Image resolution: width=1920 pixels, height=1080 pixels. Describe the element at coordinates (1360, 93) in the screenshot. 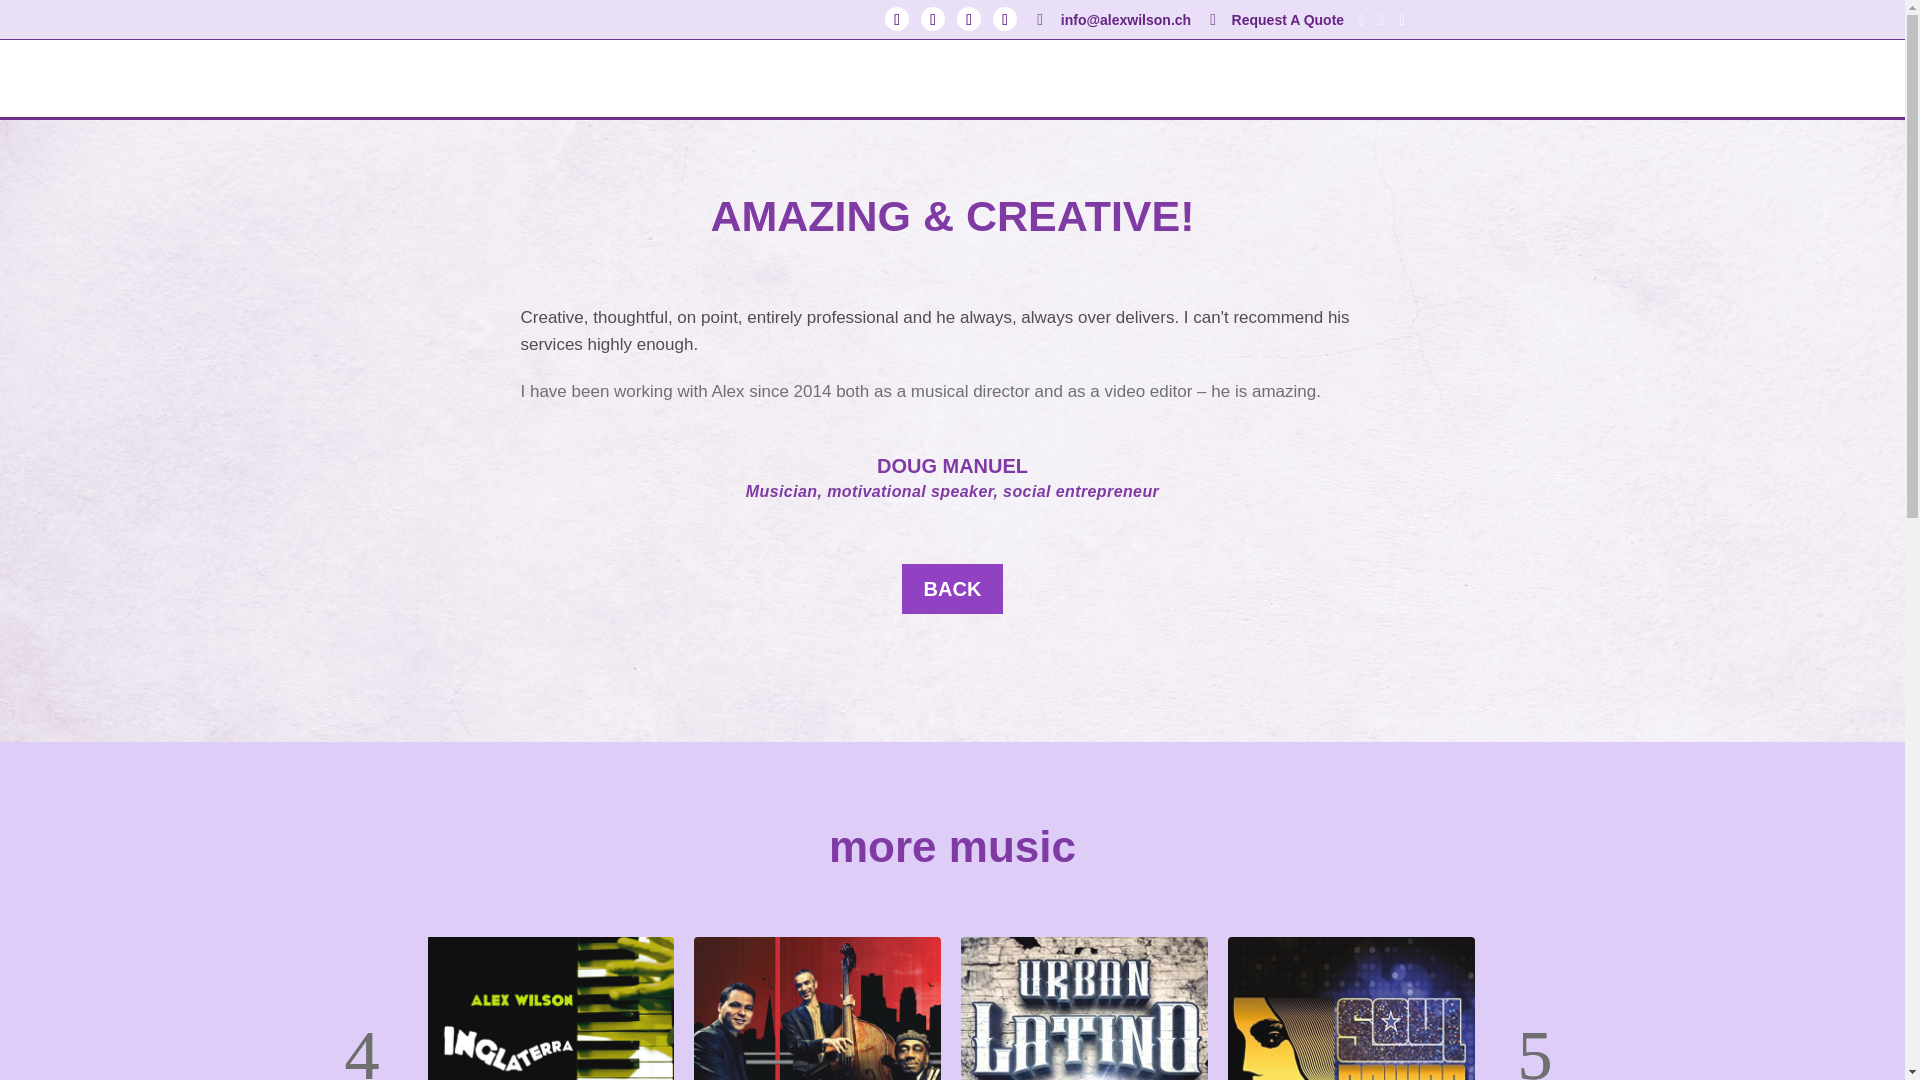

I see `LIVE SHOWS` at that location.